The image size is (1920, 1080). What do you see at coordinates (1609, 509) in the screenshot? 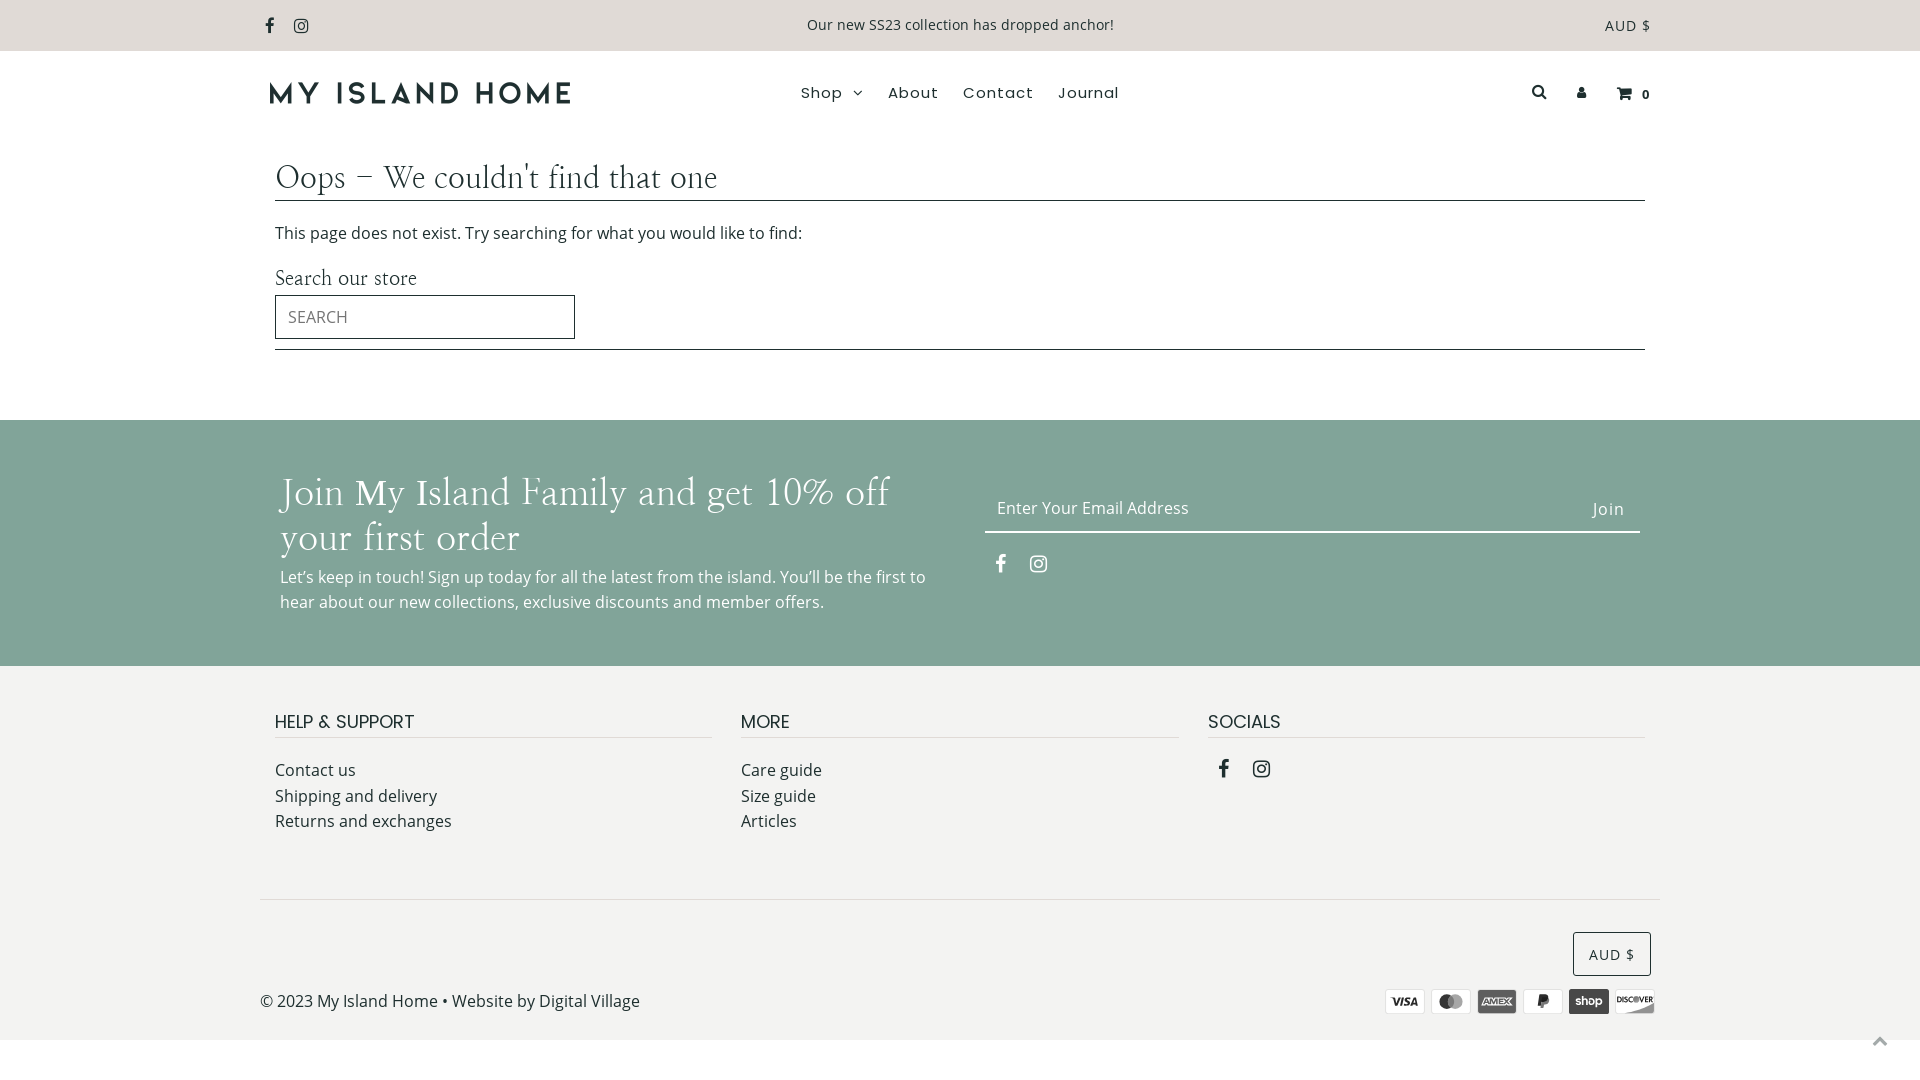
I see `Join` at bounding box center [1609, 509].